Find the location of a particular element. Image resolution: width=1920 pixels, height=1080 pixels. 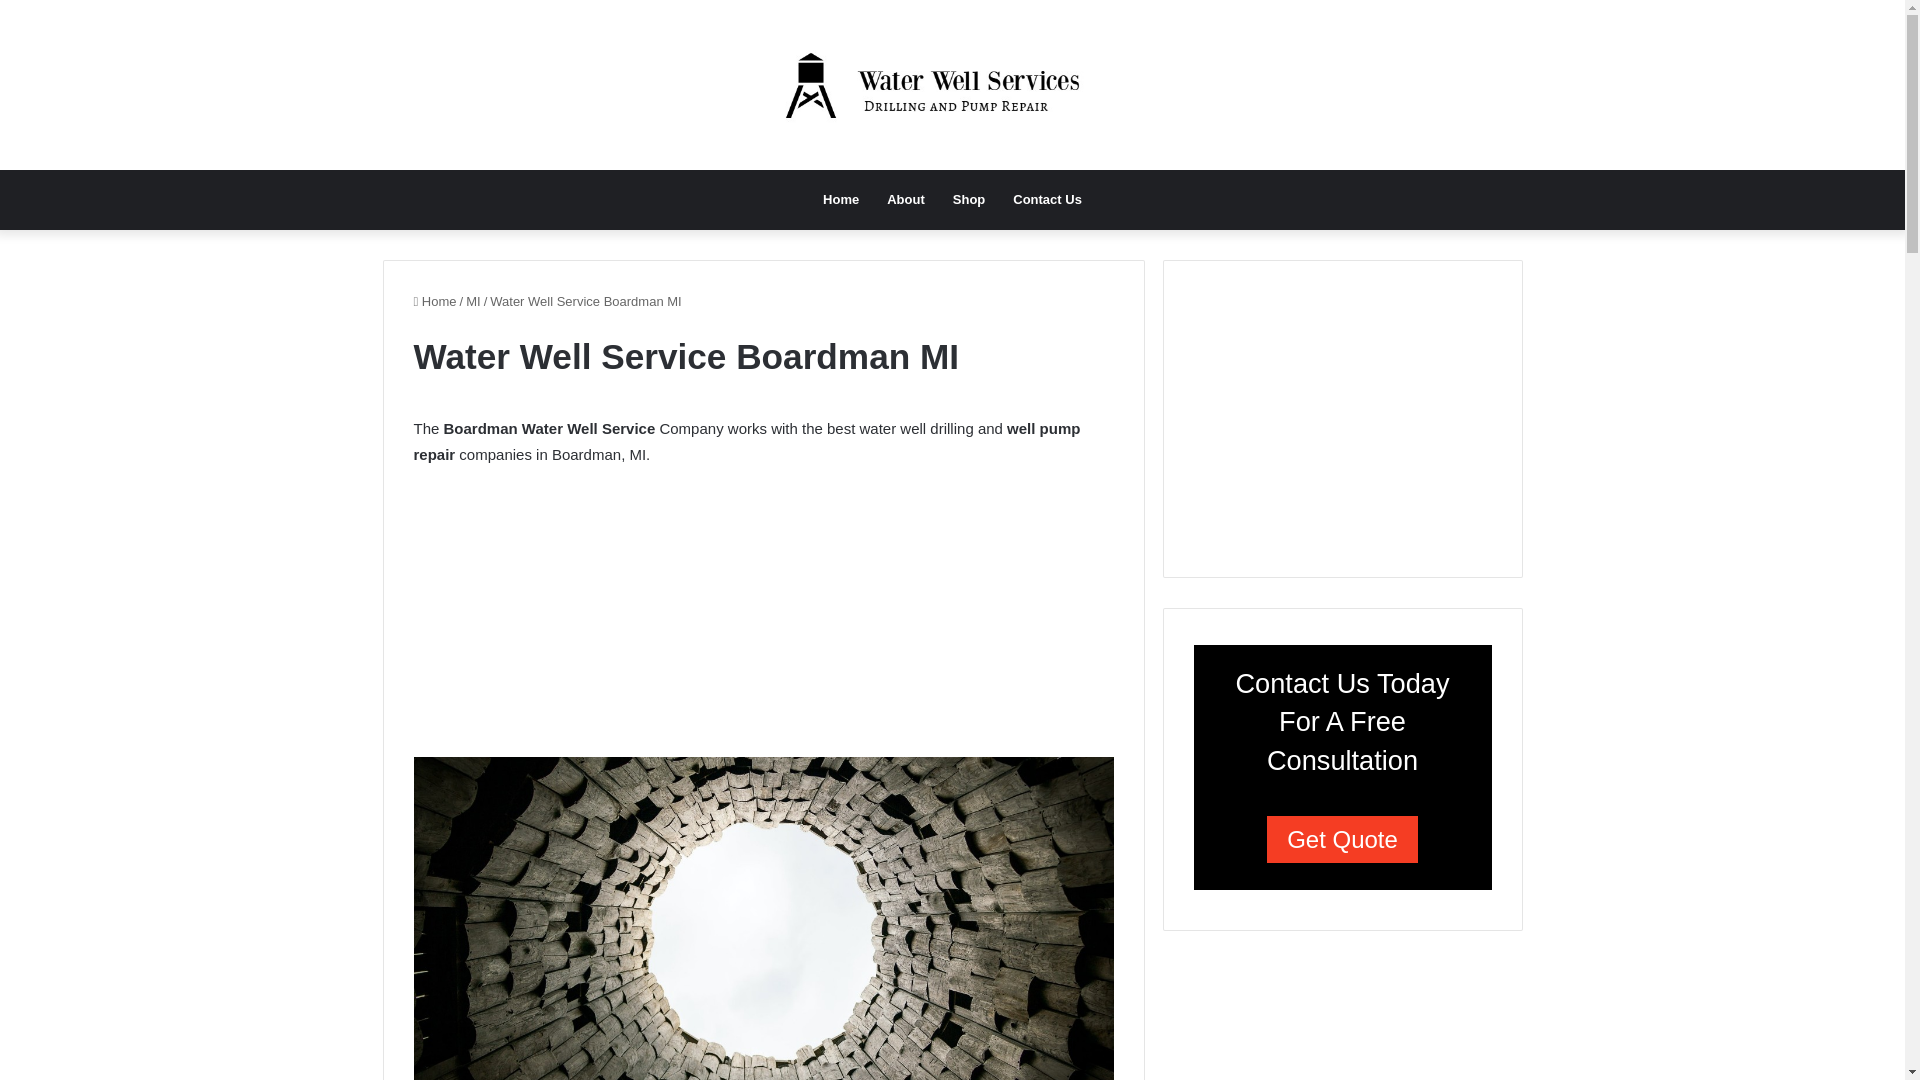

Home is located at coordinates (435, 300).